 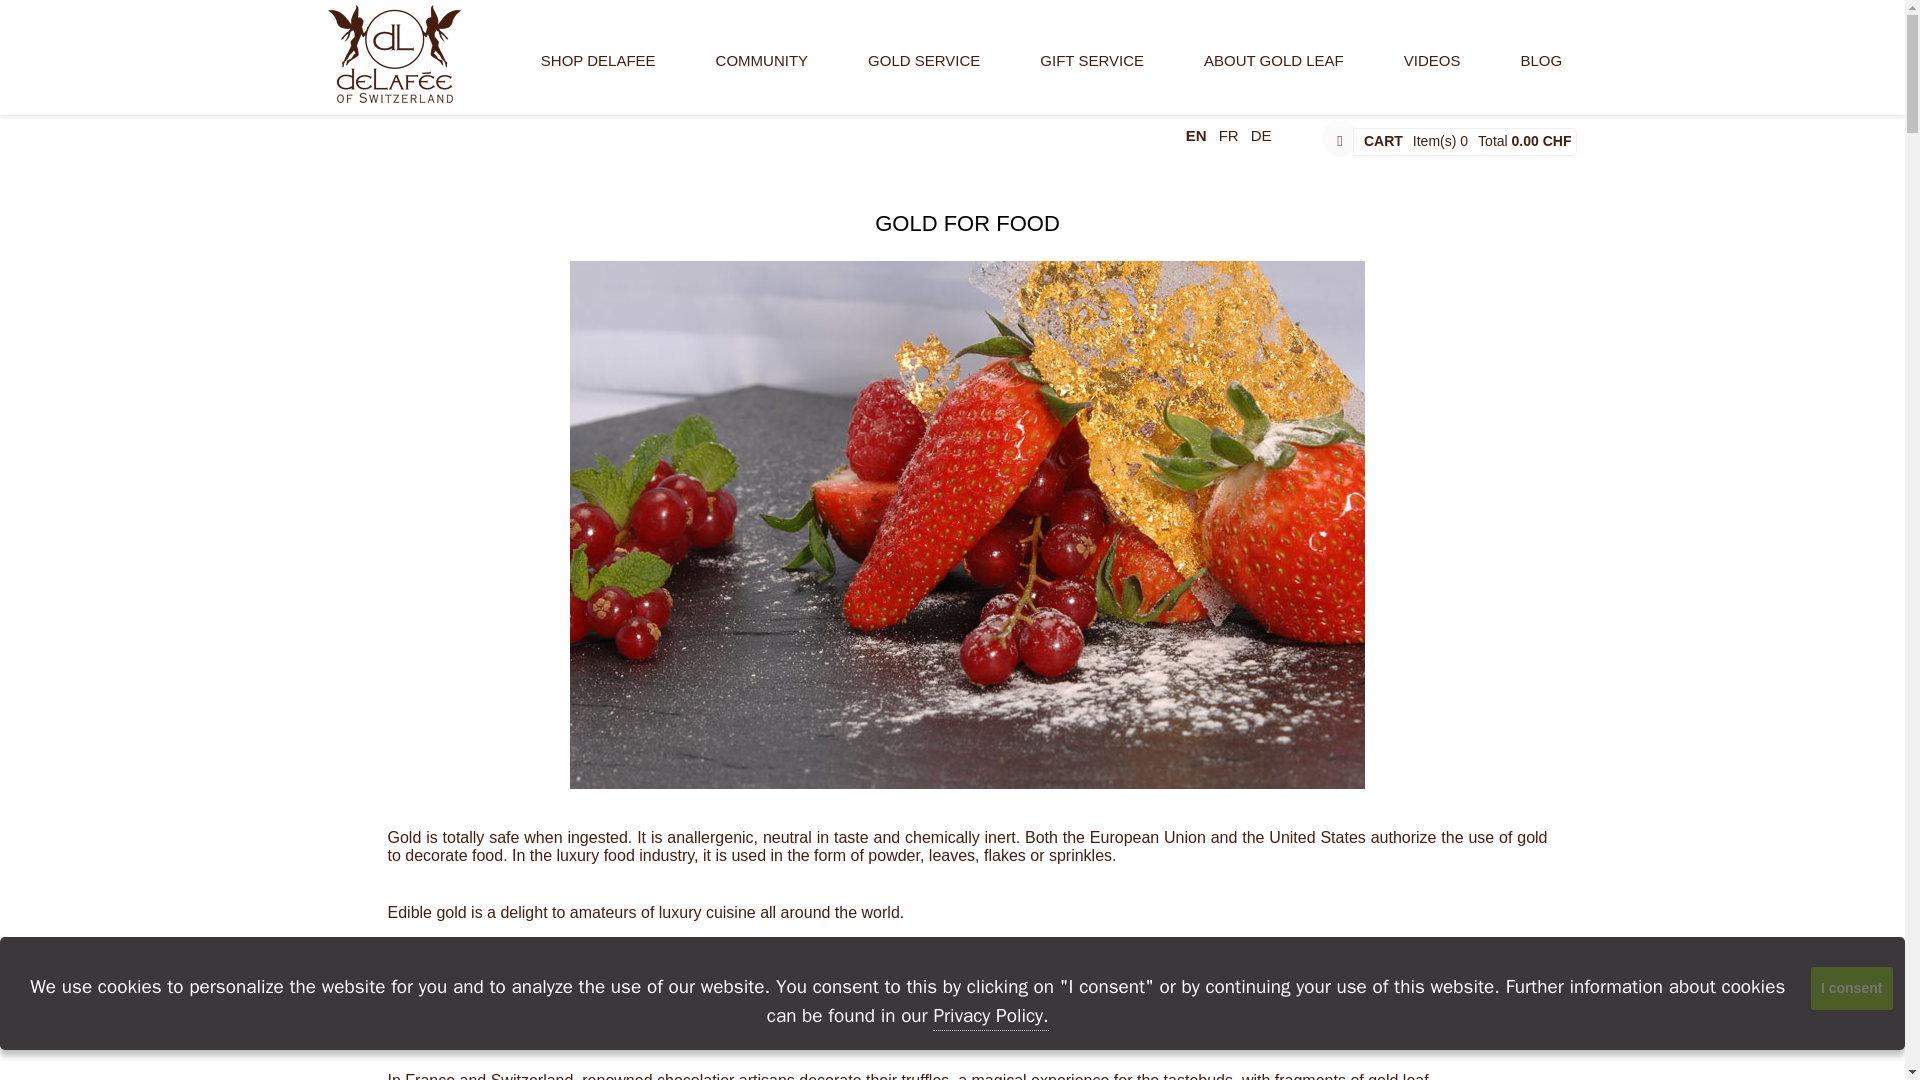 I want to click on BLOG, so click(x=1541, y=72).